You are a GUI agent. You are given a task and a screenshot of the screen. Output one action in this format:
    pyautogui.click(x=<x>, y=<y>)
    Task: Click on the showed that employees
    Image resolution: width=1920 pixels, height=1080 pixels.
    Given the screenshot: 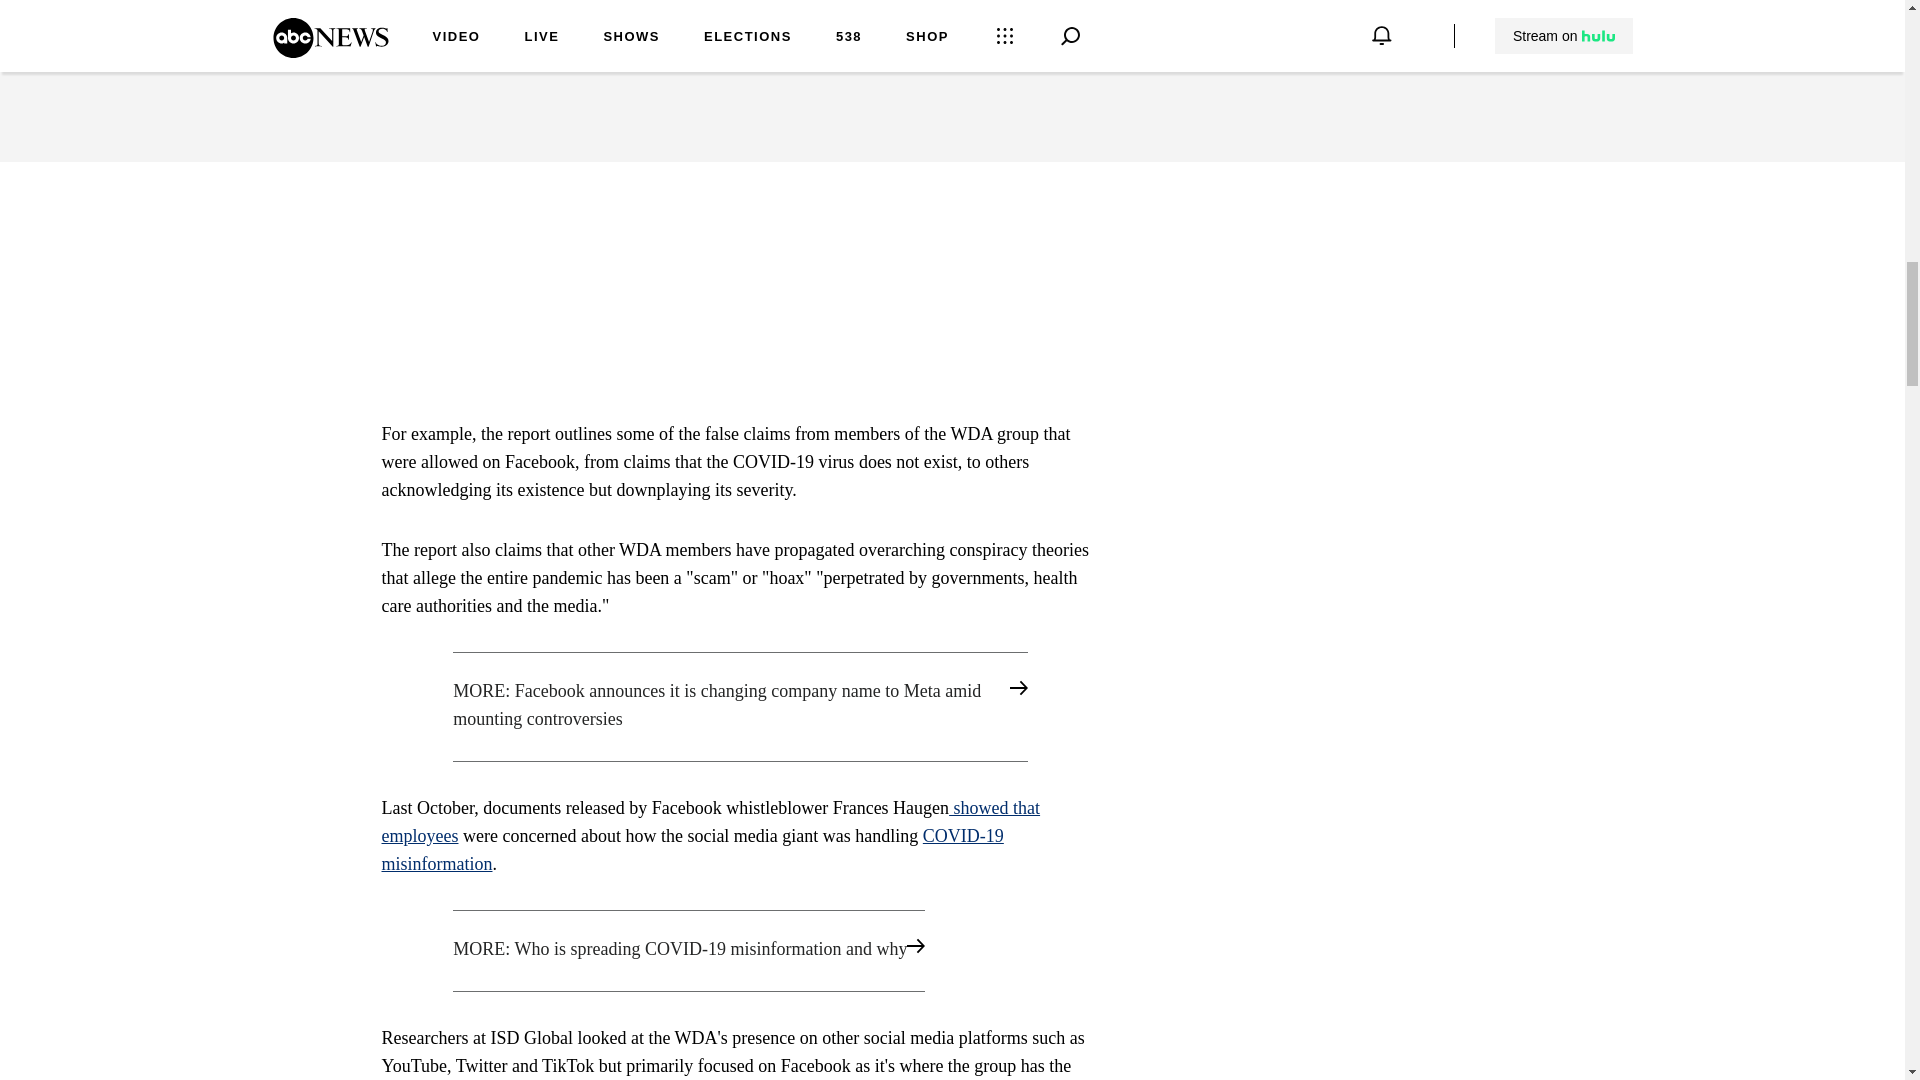 What is the action you would take?
    pyautogui.click(x=711, y=822)
    